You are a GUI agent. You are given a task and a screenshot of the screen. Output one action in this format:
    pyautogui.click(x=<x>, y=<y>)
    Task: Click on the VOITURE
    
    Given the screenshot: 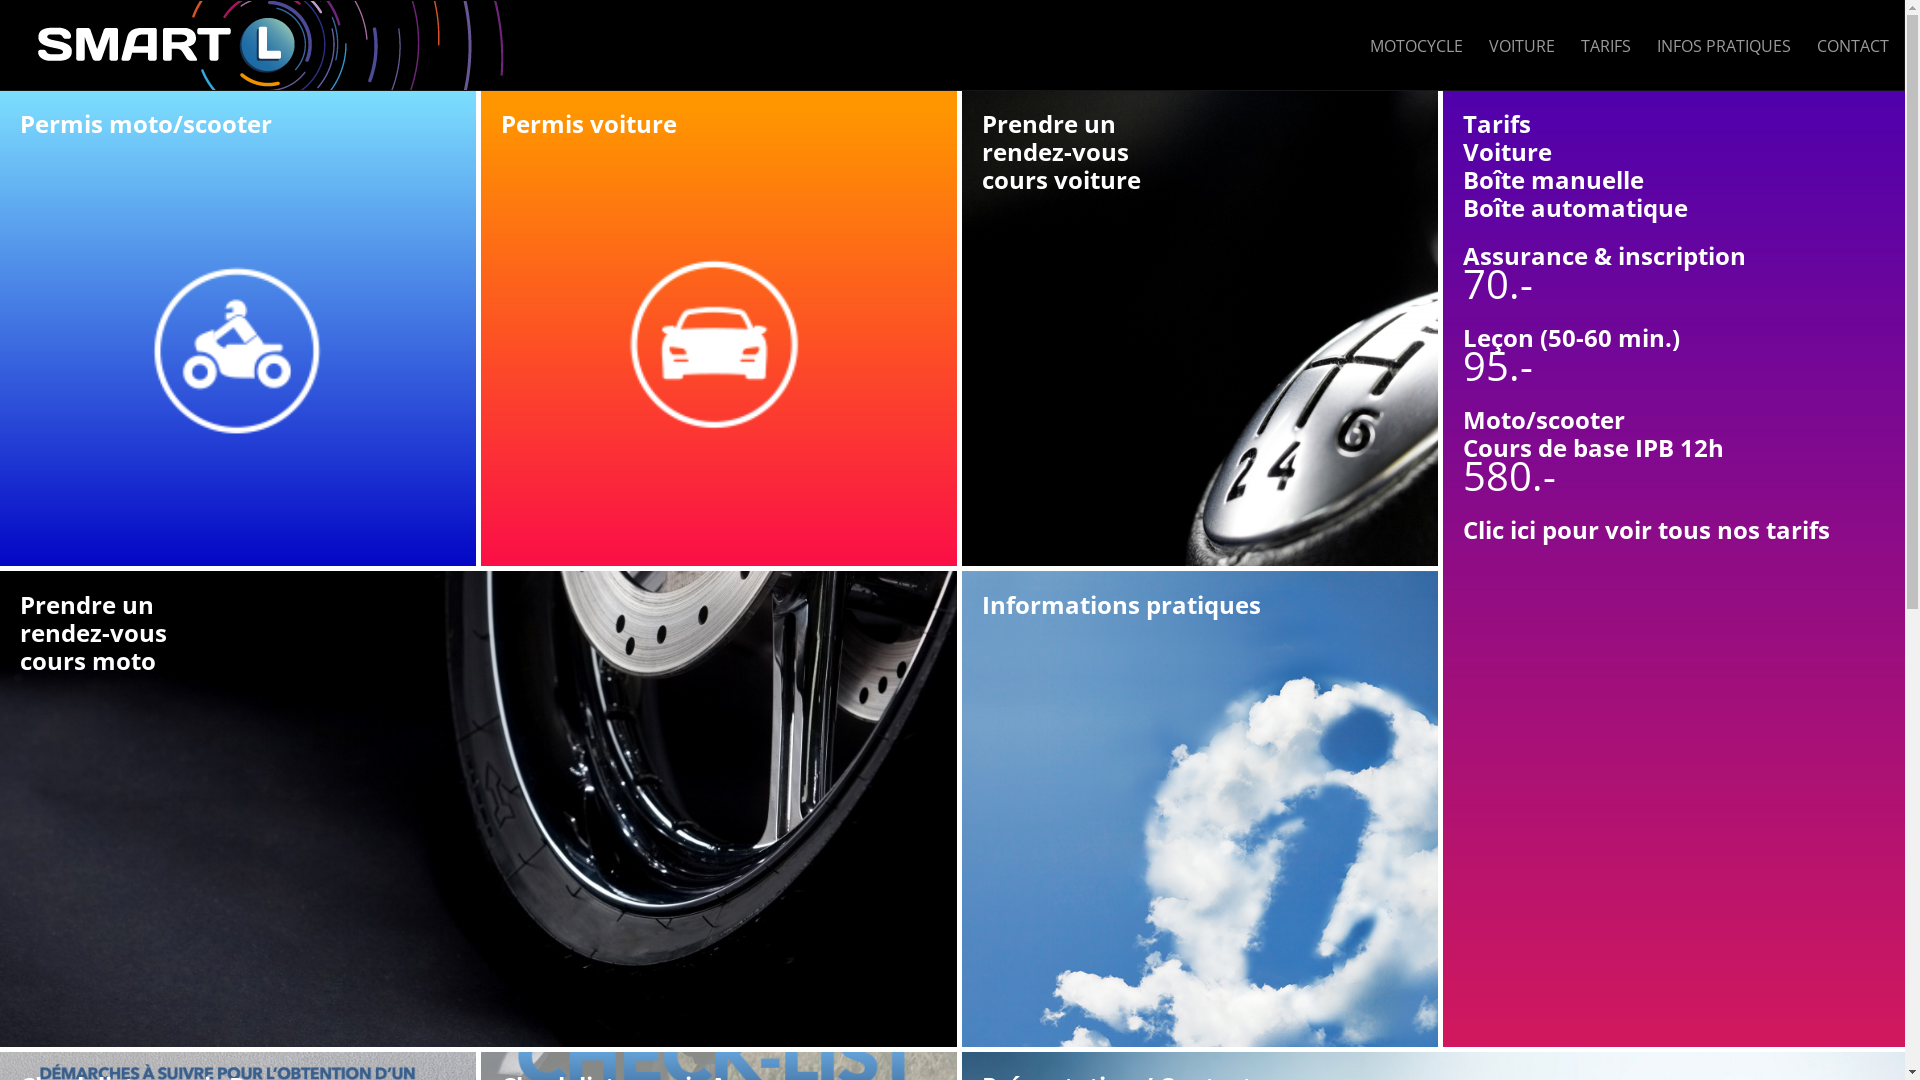 What is the action you would take?
    pyautogui.click(x=1522, y=46)
    